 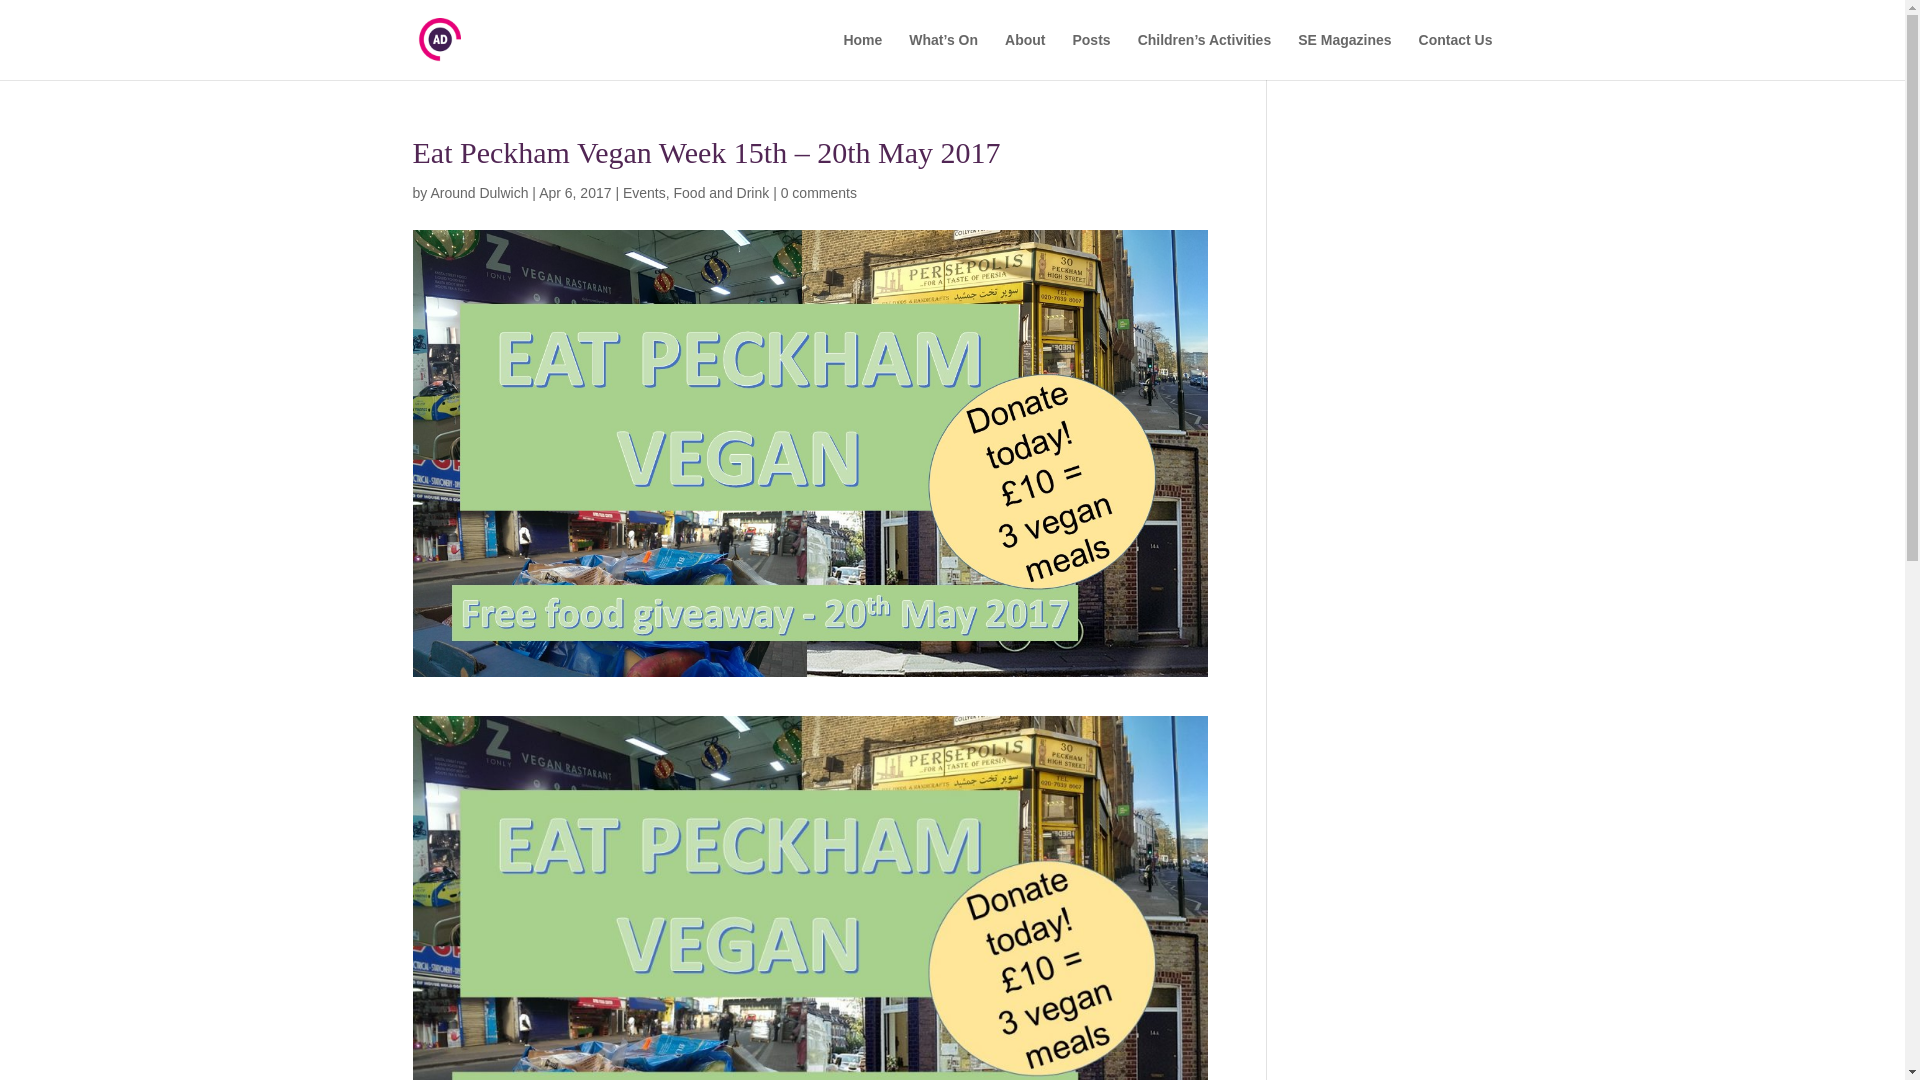 What do you see at coordinates (1456, 56) in the screenshot?
I see `Contact Us` at bounding box center [1456, 56].